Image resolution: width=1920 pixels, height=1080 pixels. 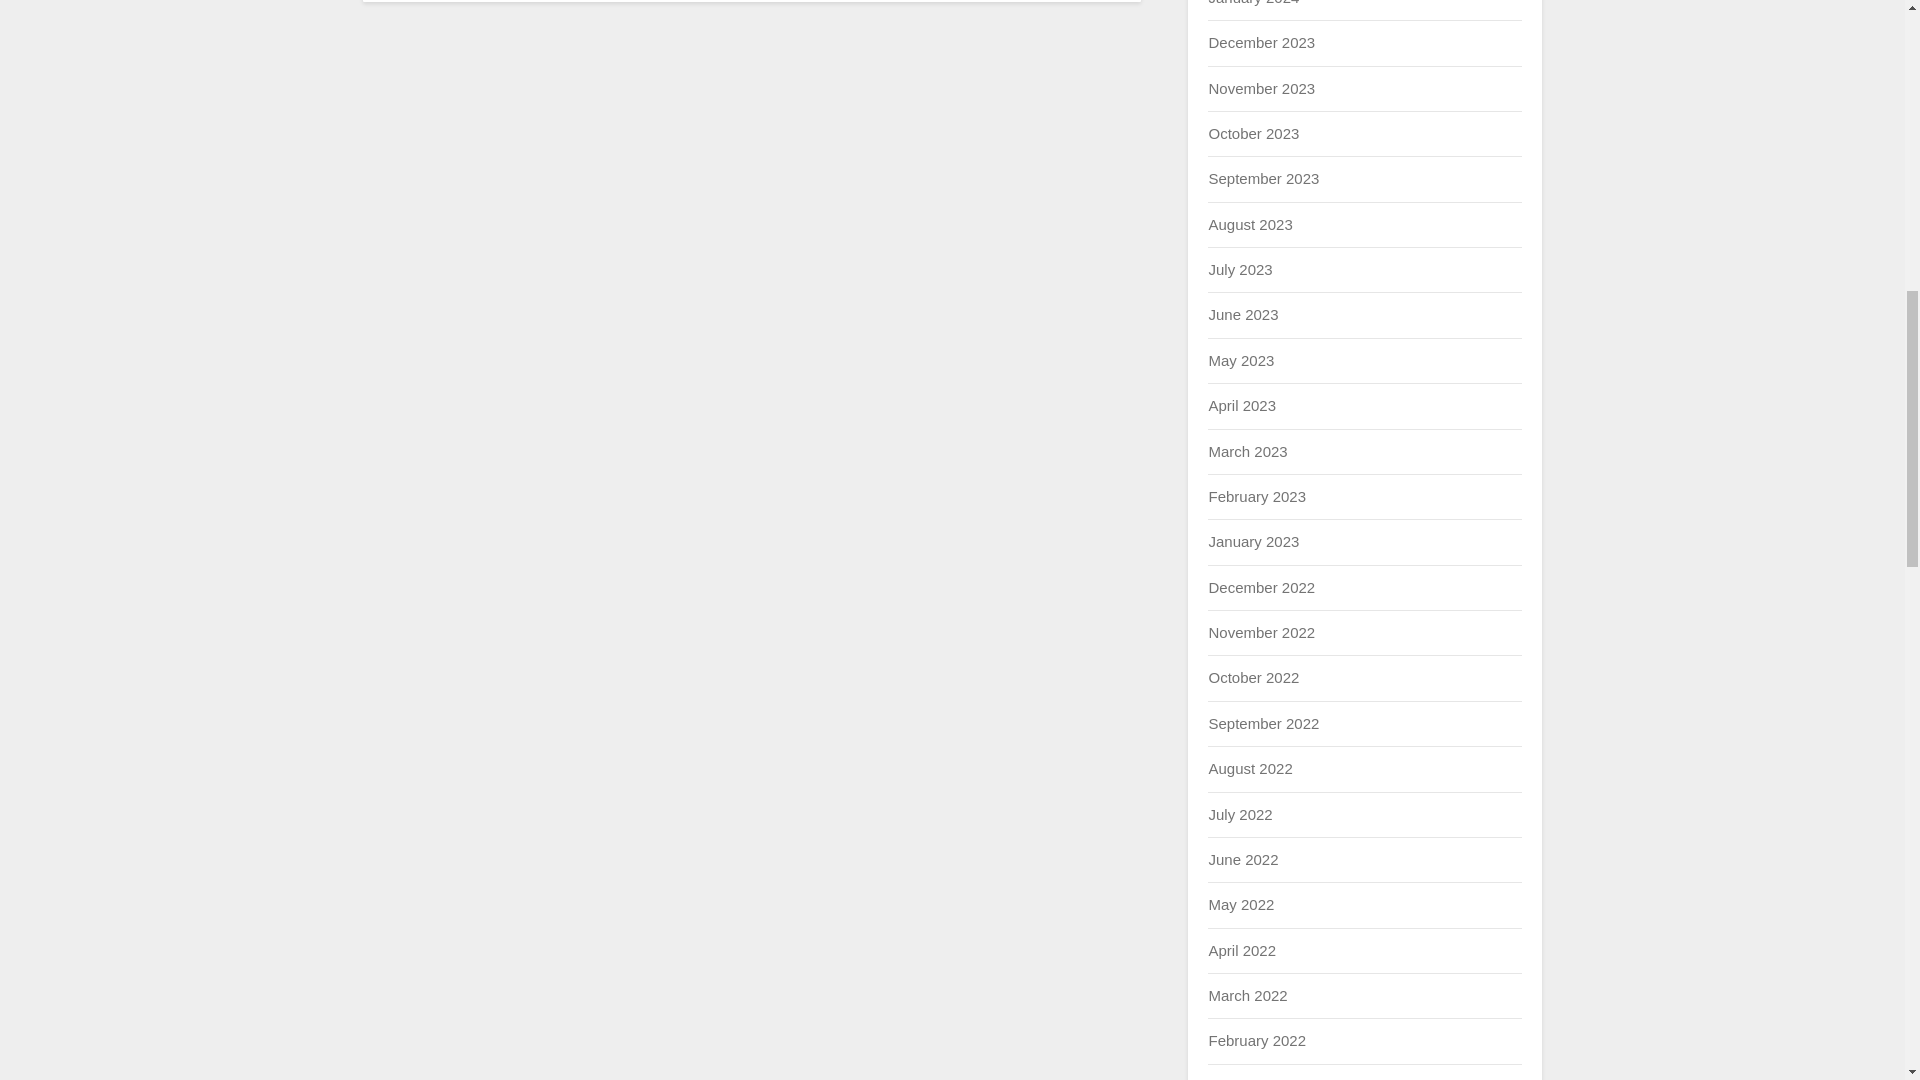 What do you see at coordinates (1242, 950) in the screenshot?
I see `April 2022` at bounding box center [1242, 950].